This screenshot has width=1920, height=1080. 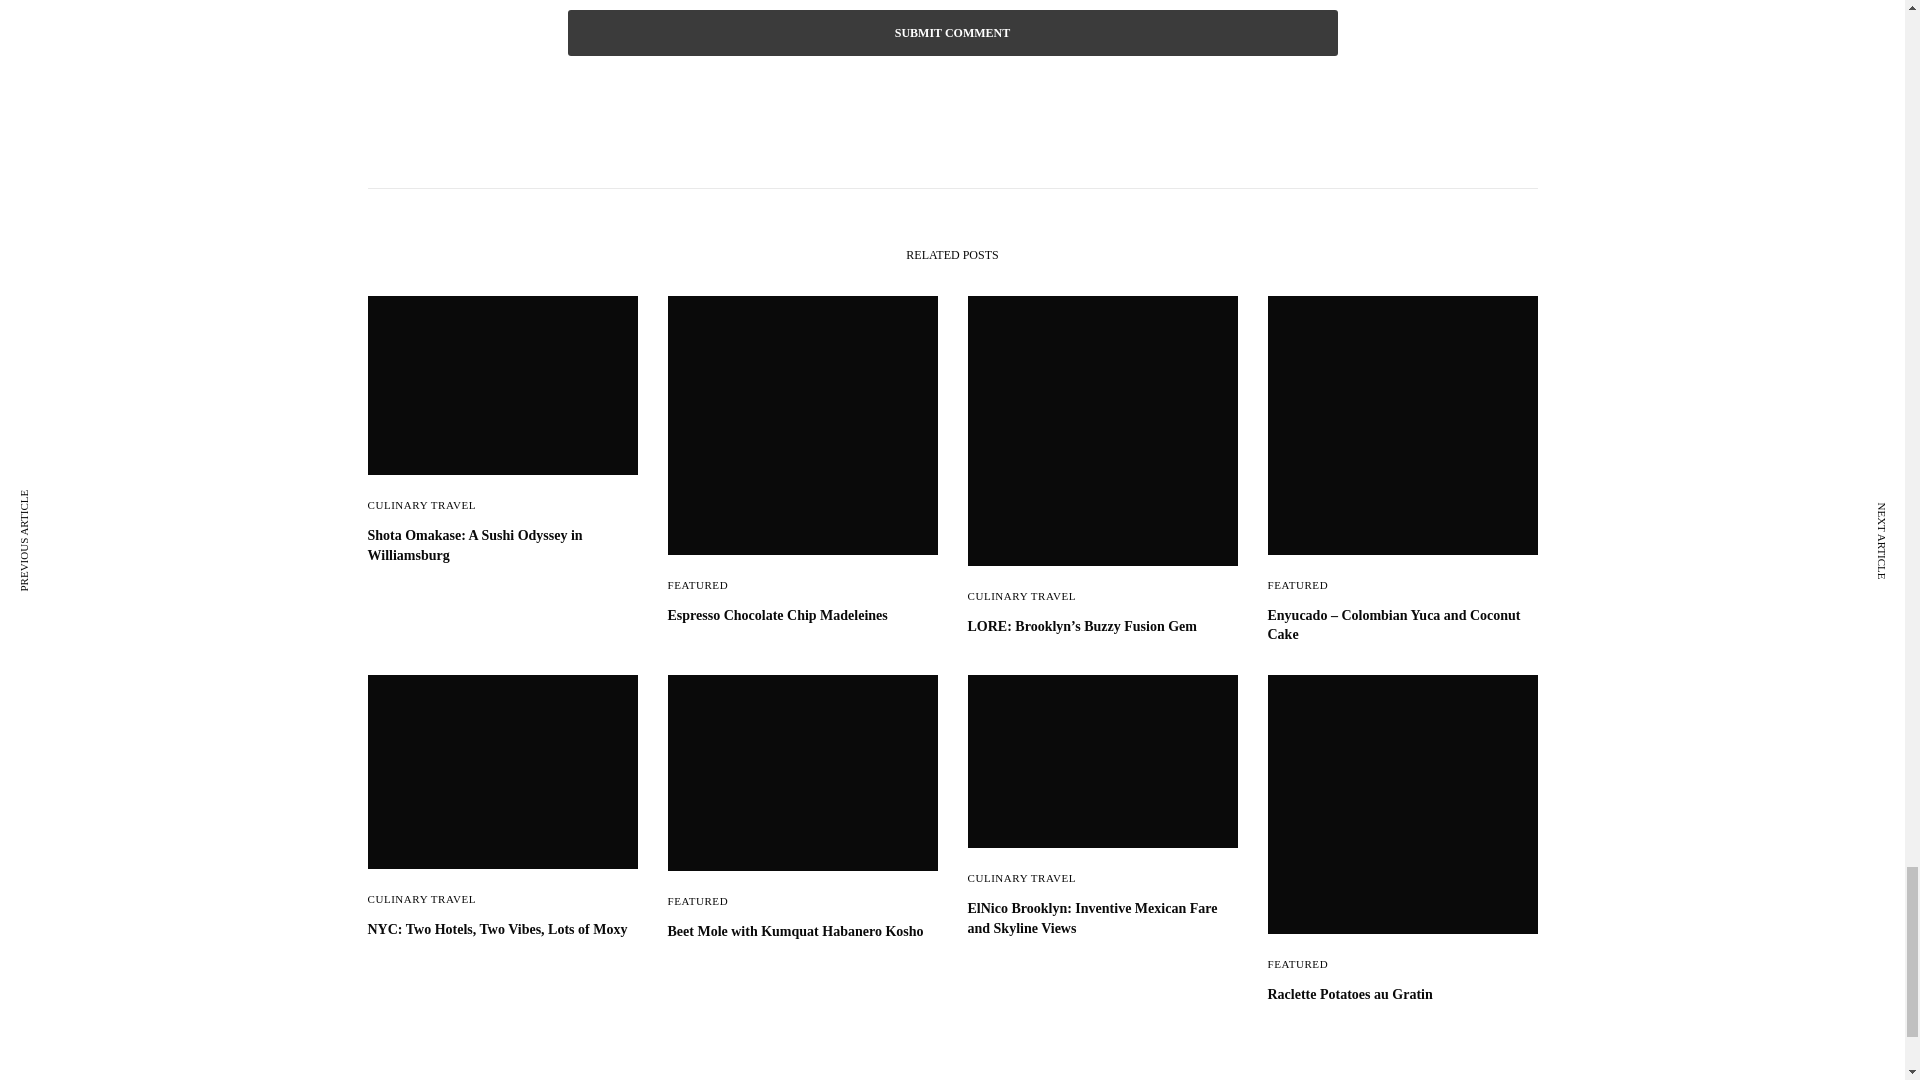 I want to click on Submit Comment, so click(x=953, y=32).